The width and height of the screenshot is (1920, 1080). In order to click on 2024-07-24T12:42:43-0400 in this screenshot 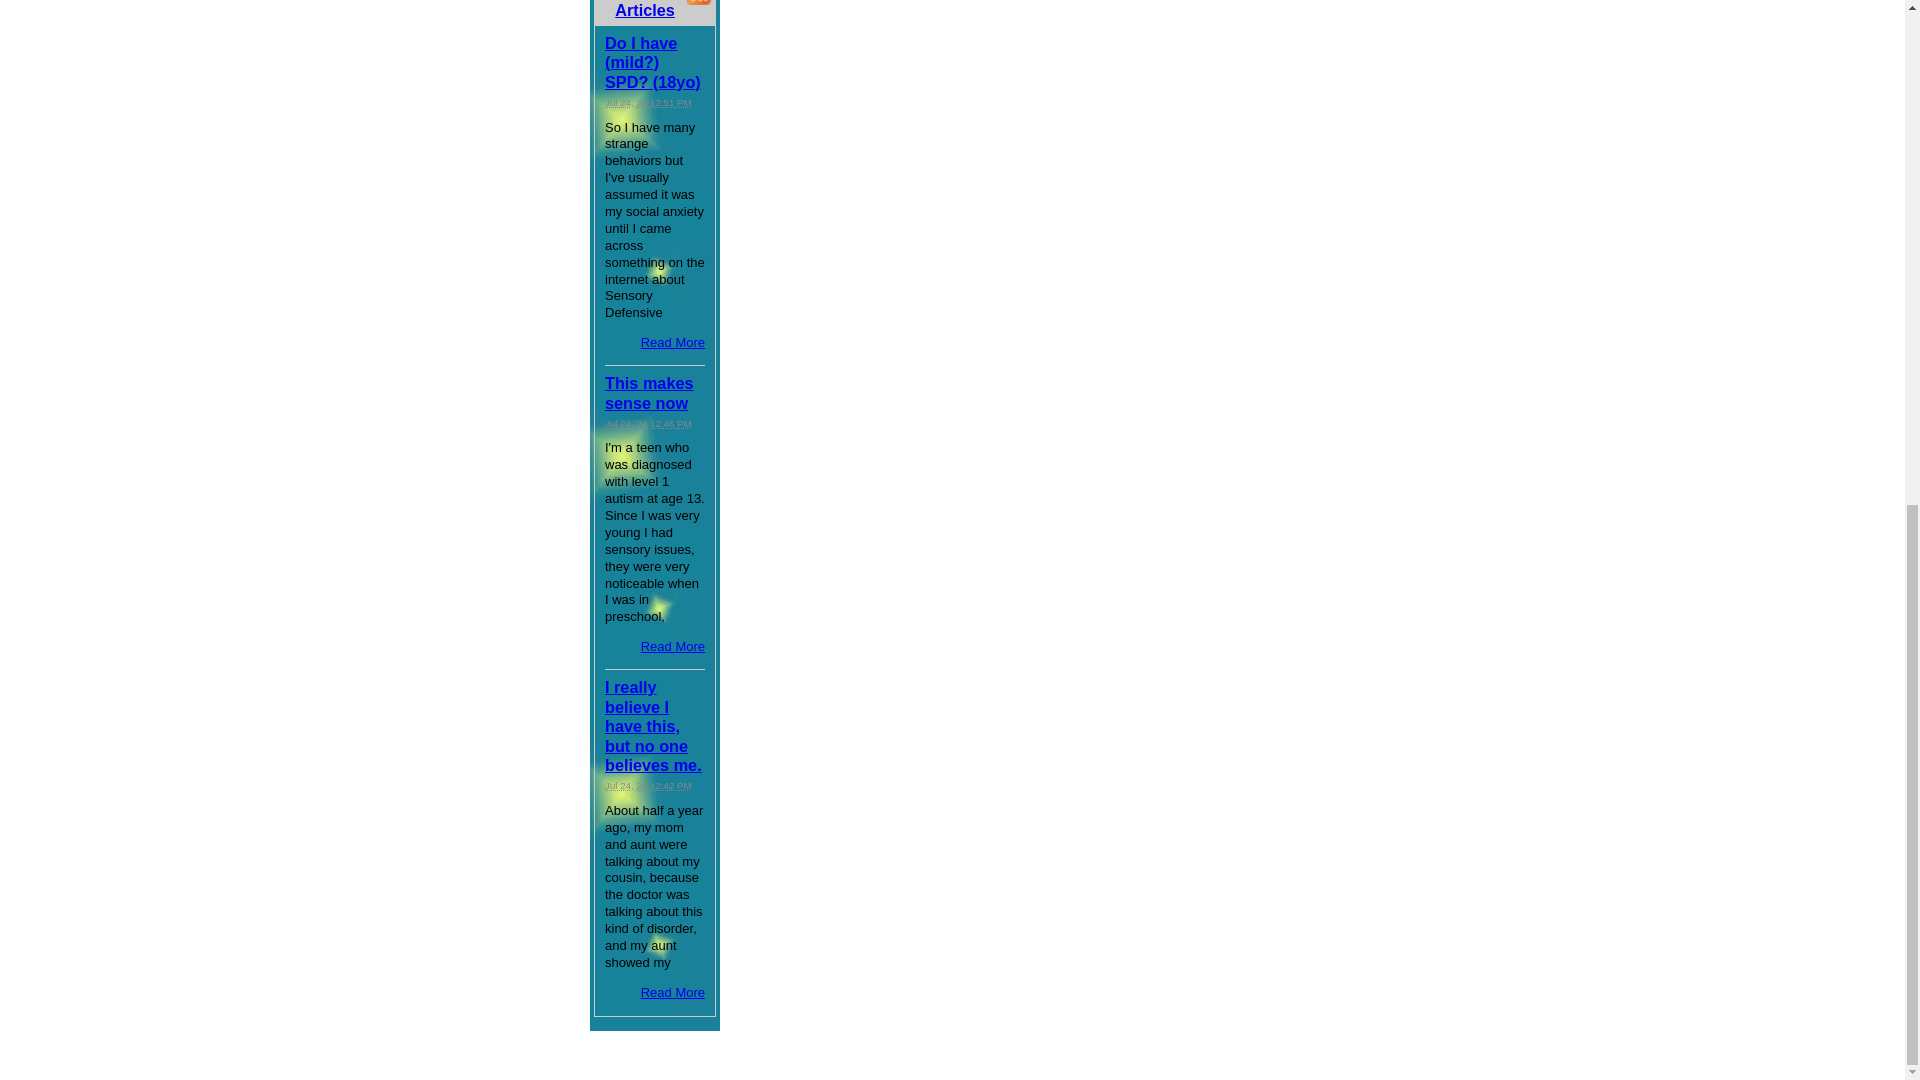, I will do `click(648, 784)`.